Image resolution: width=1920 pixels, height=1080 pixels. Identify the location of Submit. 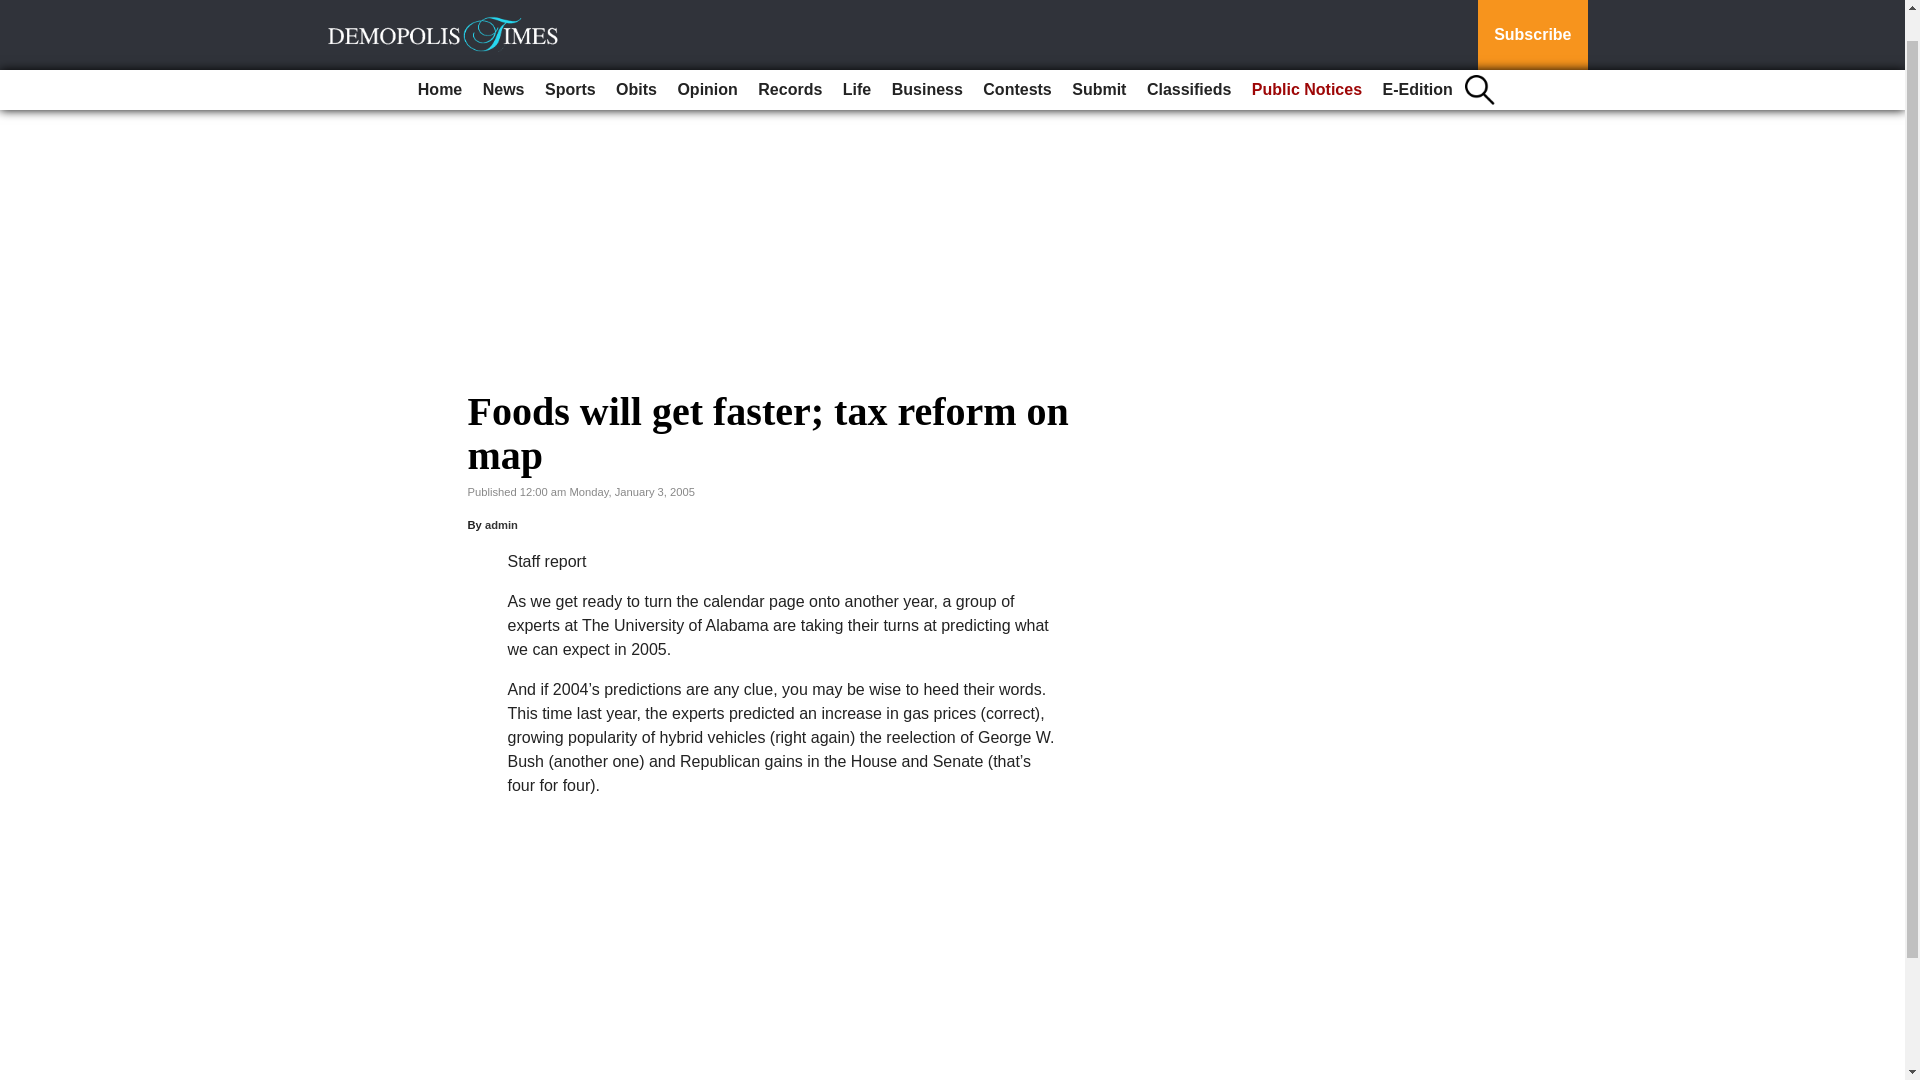
(1098, 58).